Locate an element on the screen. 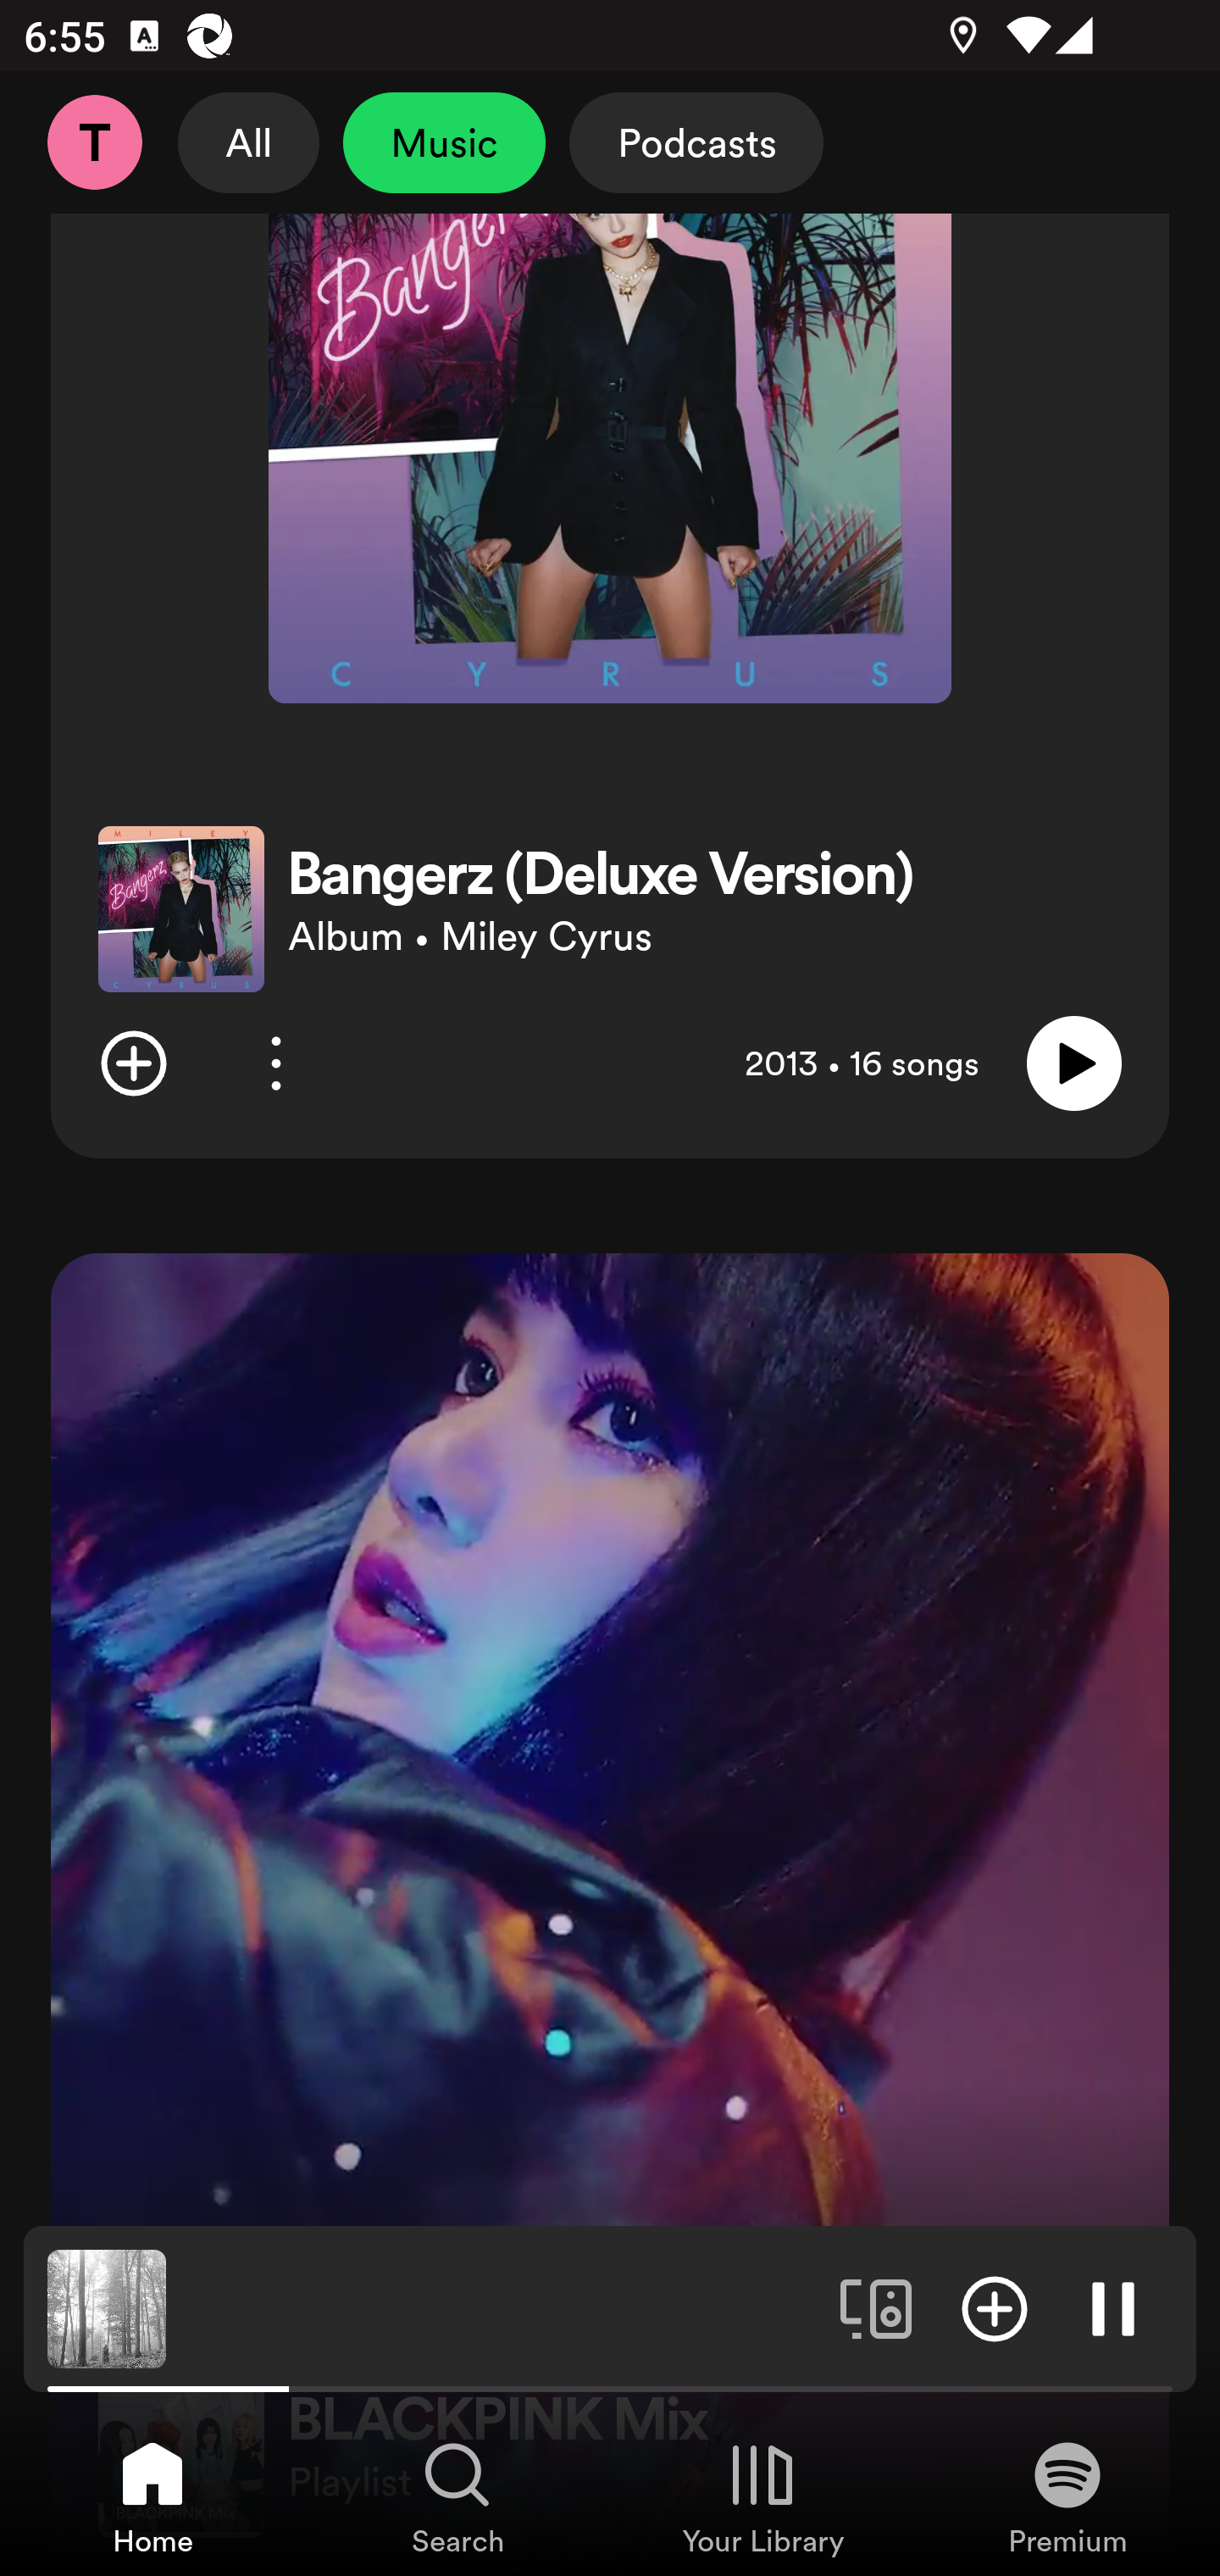 The image size is (1220, 2576). Profile is located at coordinates (94, 142).